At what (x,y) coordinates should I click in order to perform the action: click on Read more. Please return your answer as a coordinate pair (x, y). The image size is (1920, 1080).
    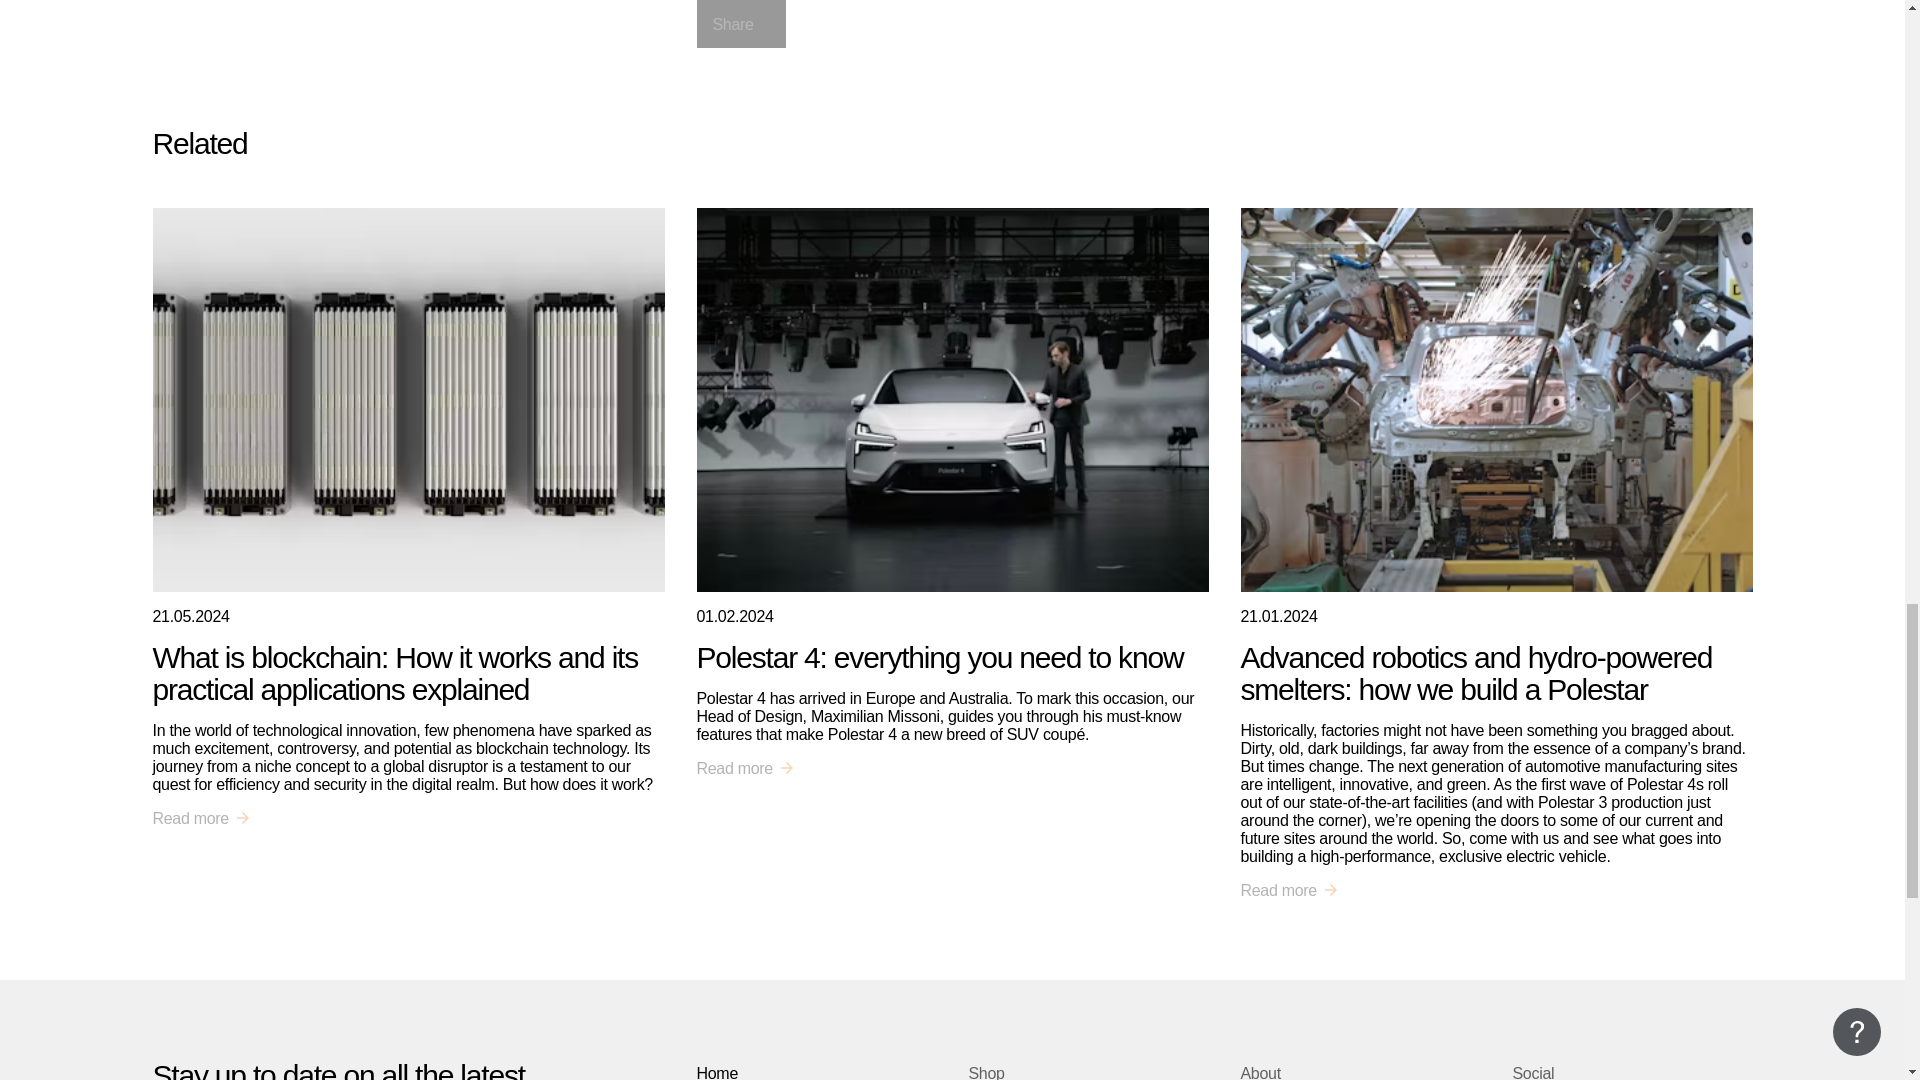
    Looking at the image, I should click on (744, 768).